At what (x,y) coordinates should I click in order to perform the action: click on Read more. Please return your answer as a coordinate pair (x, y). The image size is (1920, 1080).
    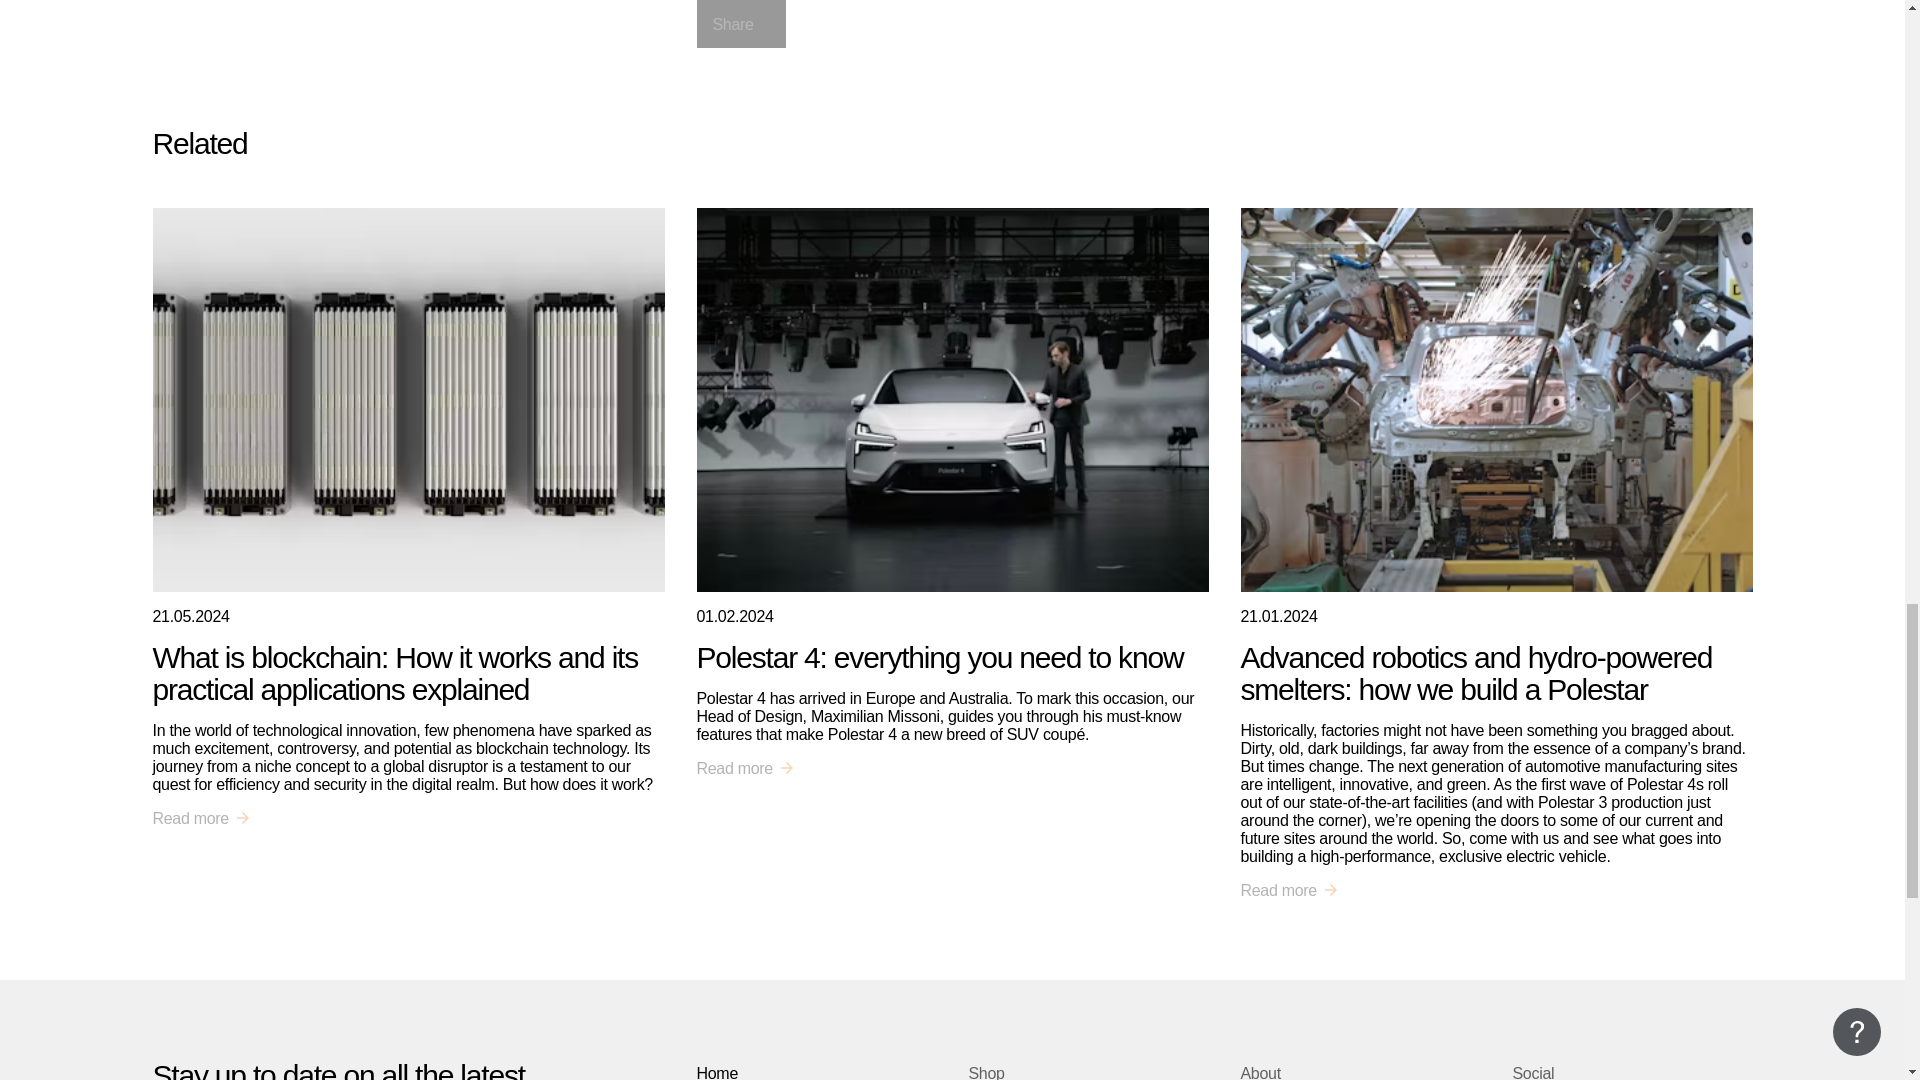
    Looking at the image, I should click on (744, 768).